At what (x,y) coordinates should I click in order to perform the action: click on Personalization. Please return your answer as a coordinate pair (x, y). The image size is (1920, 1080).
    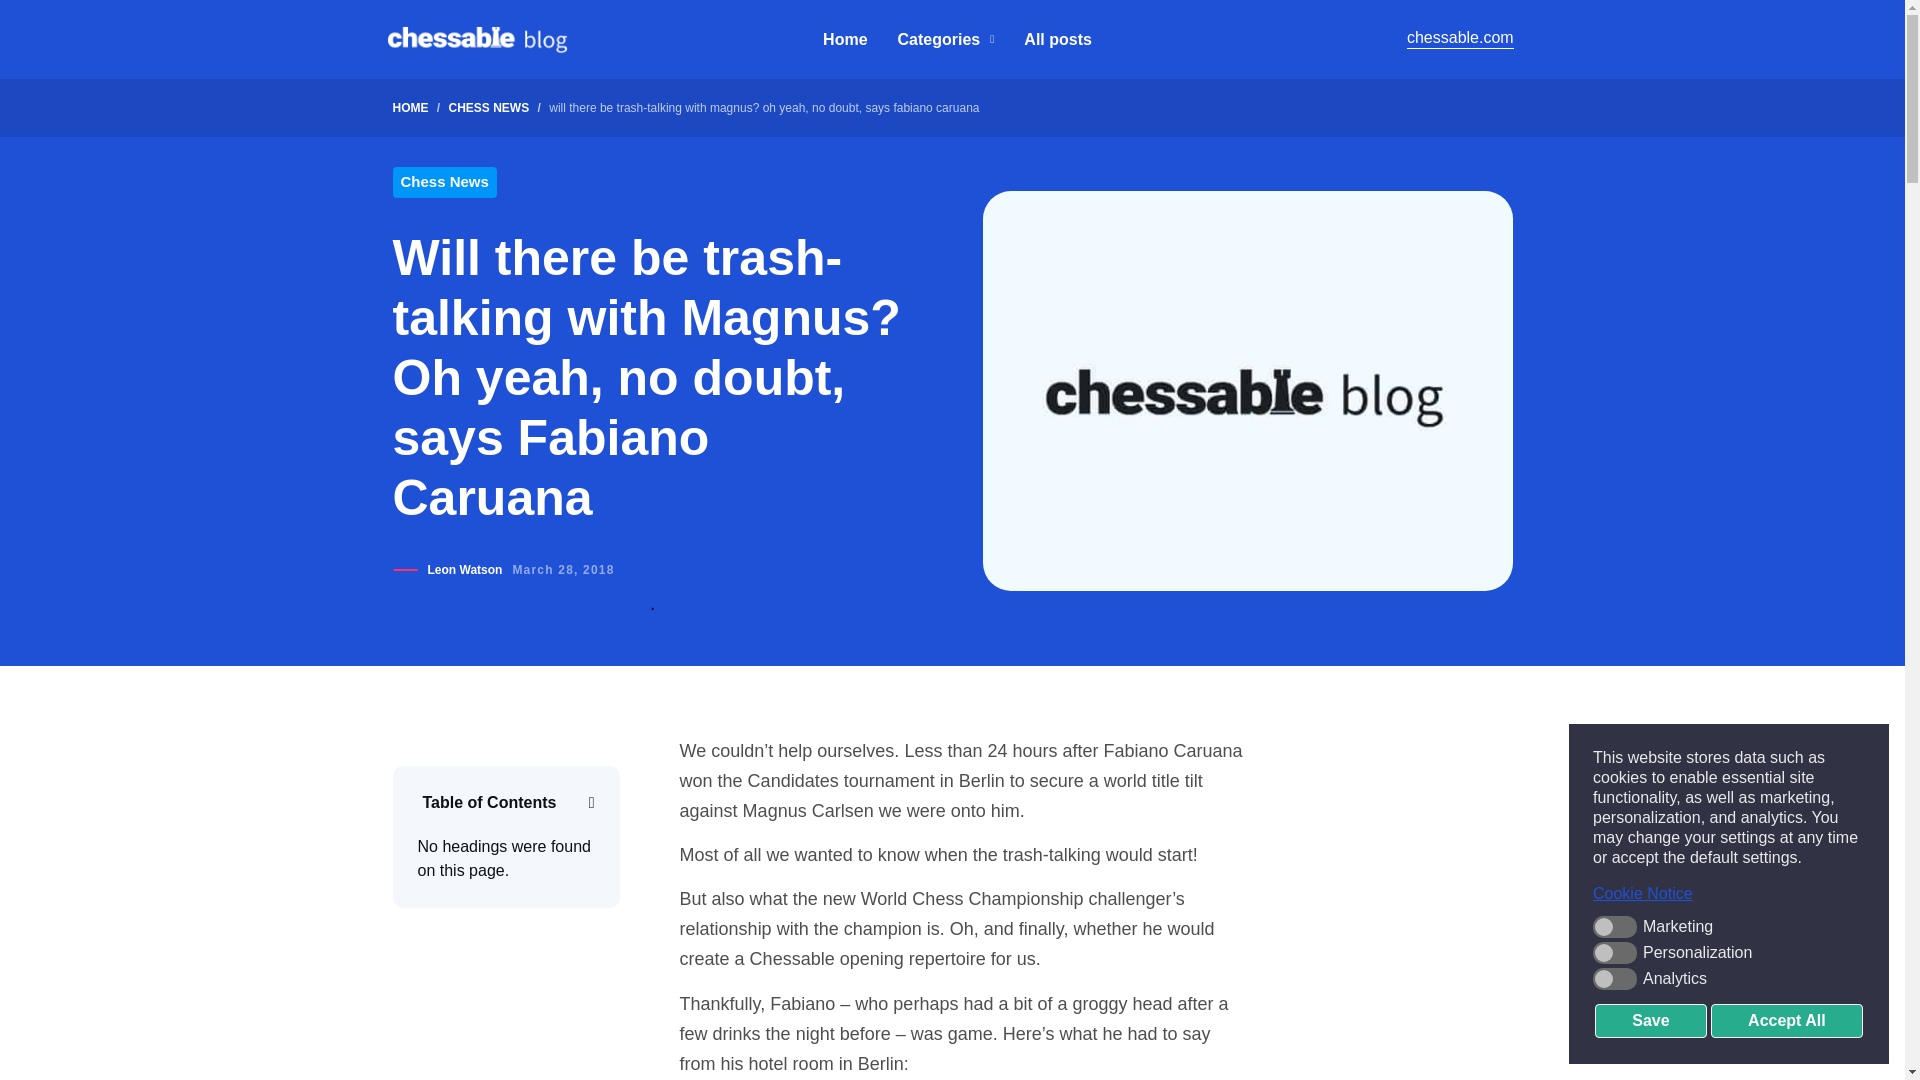
    Looking at the image, I should click on (1728, 952).